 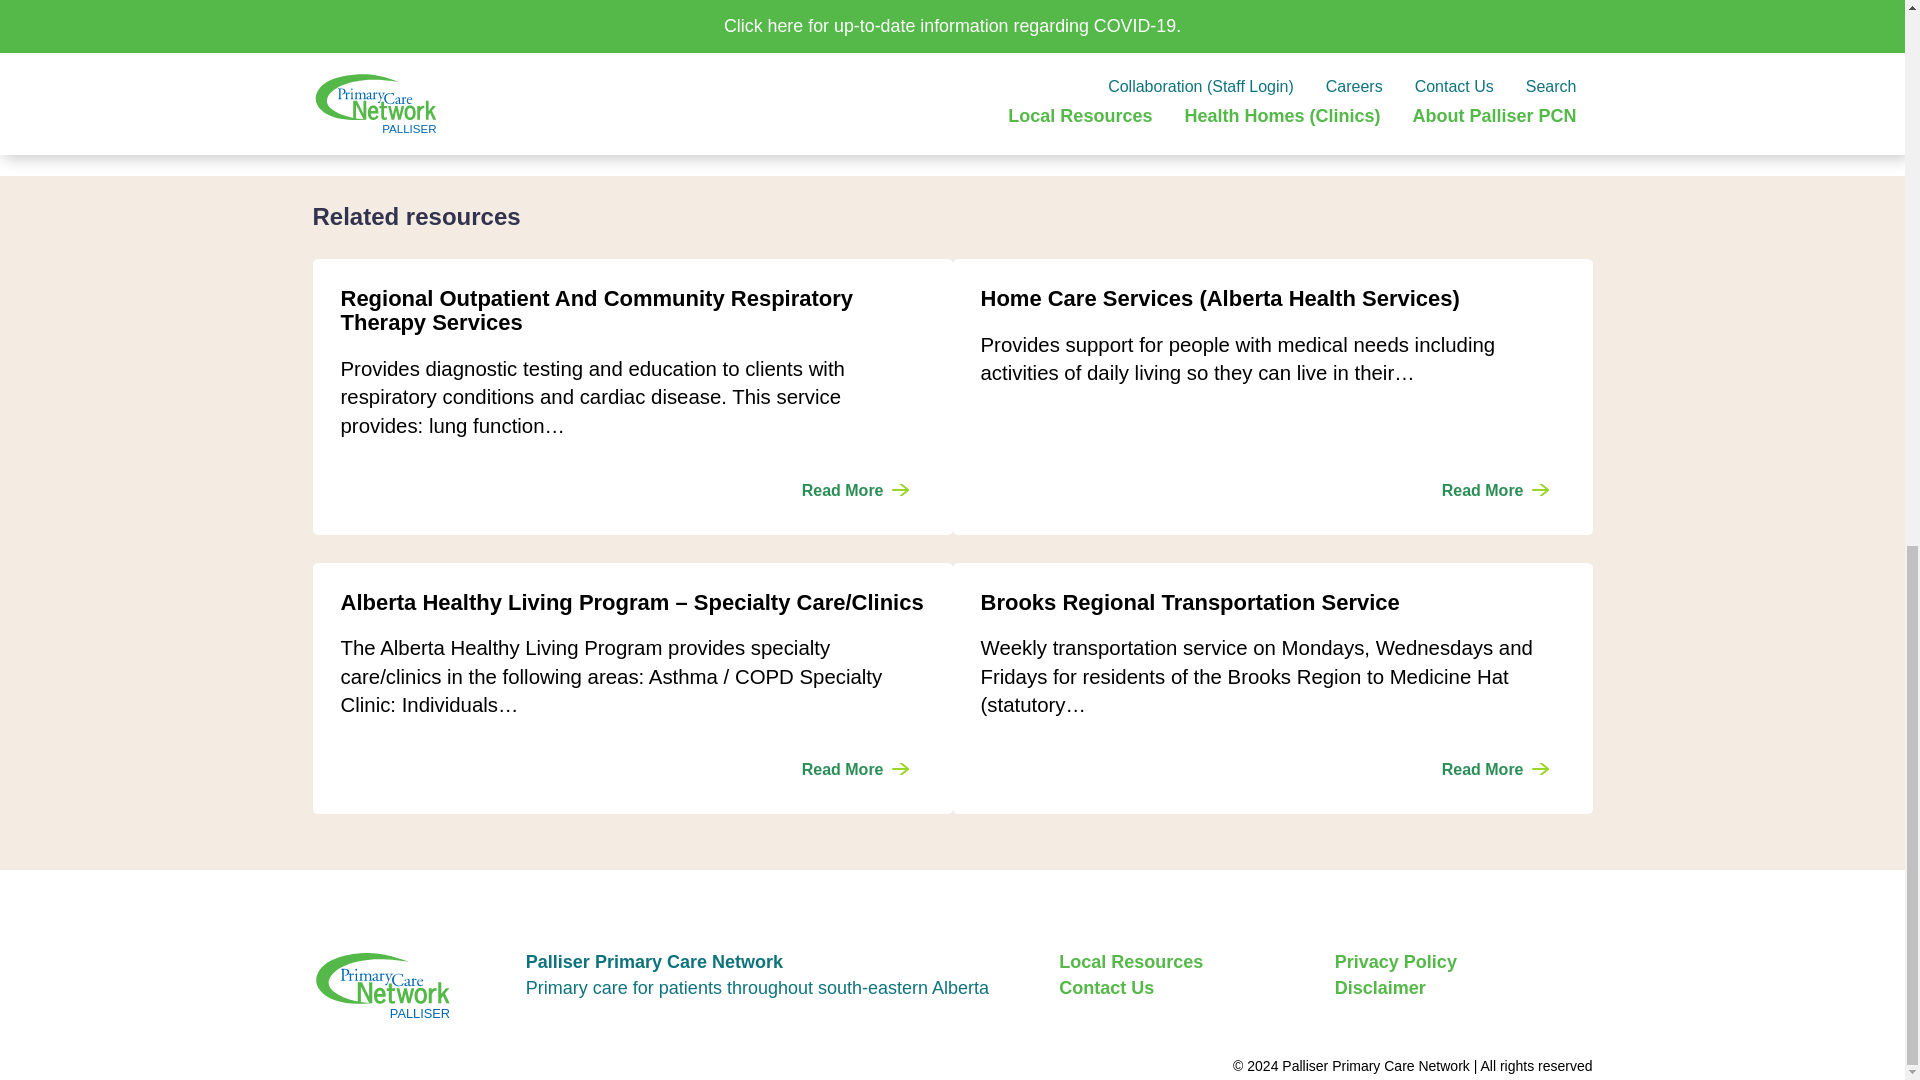 What do you see at coordinates (1106, 988) in the screenshot?
I see `Contact Us` at bounding box center [1106, 988].